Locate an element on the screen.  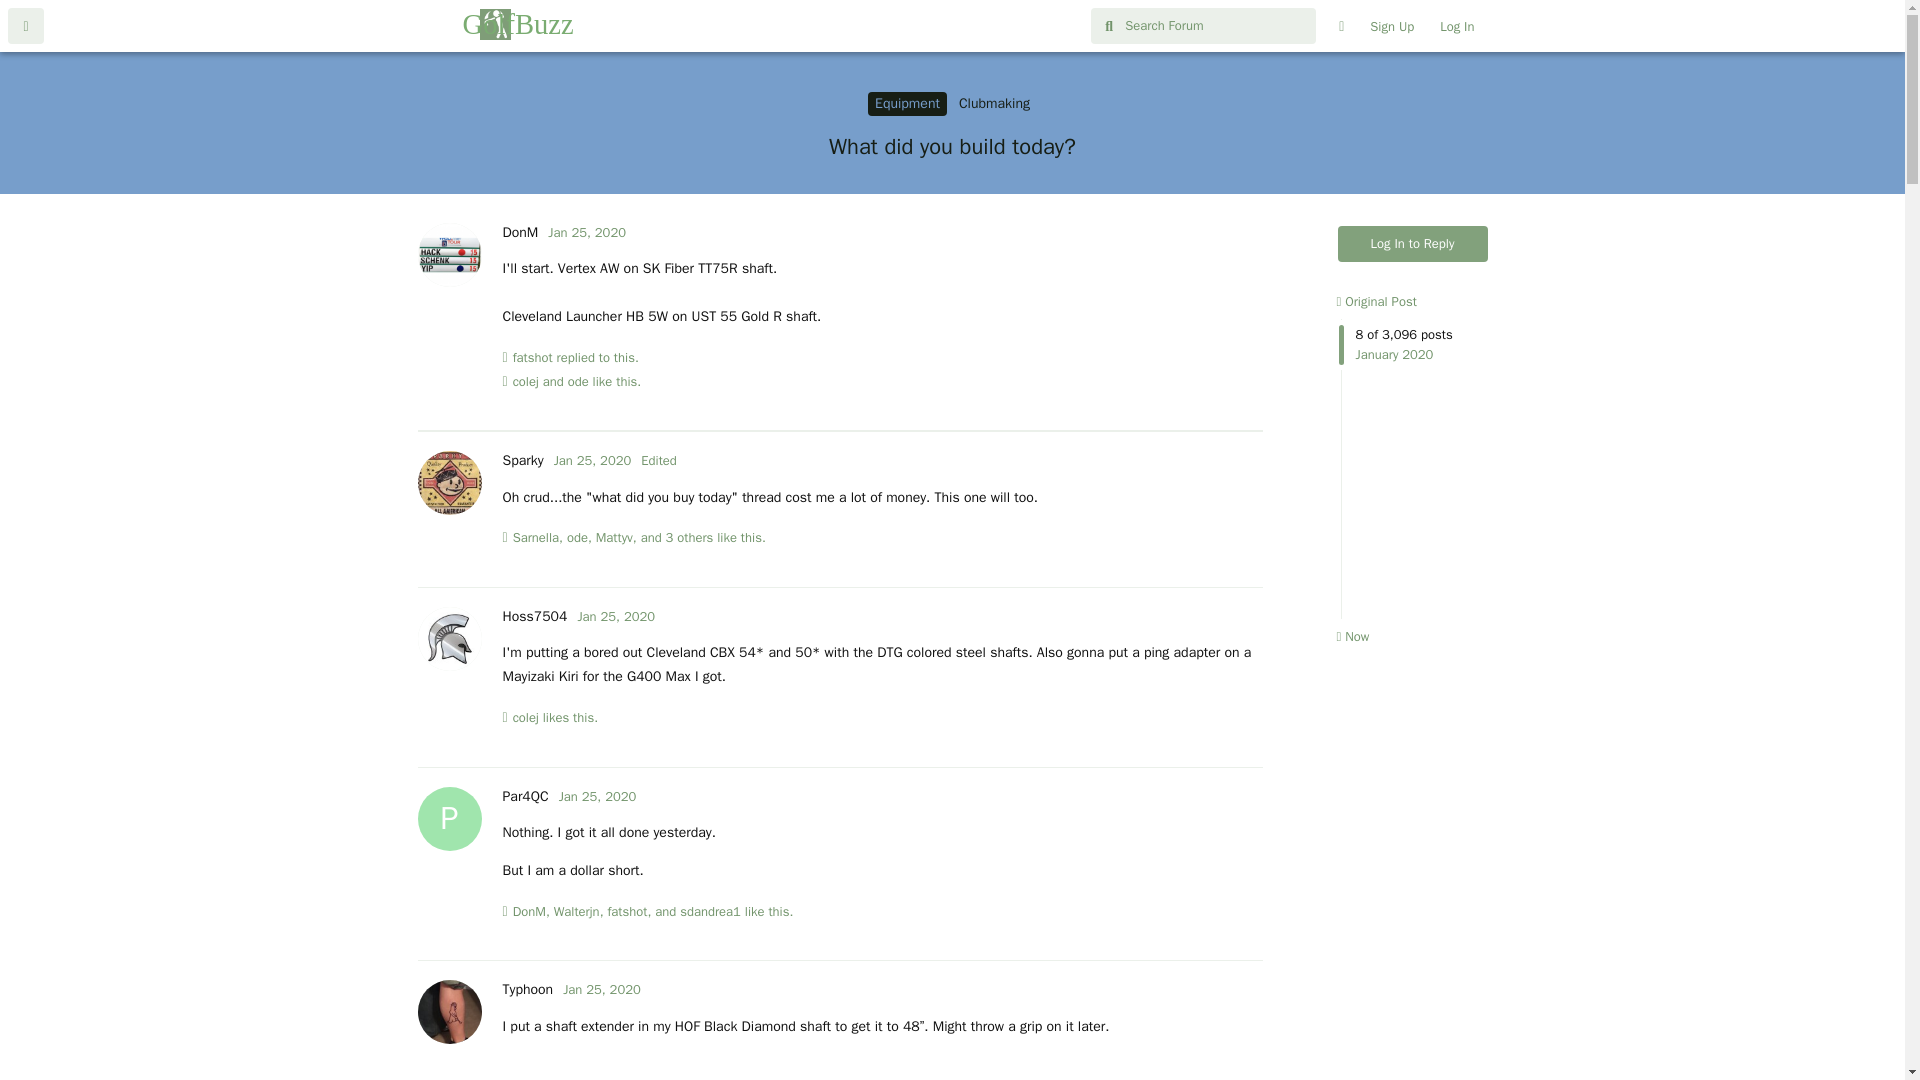
colej is located at coordinates (526, 718).